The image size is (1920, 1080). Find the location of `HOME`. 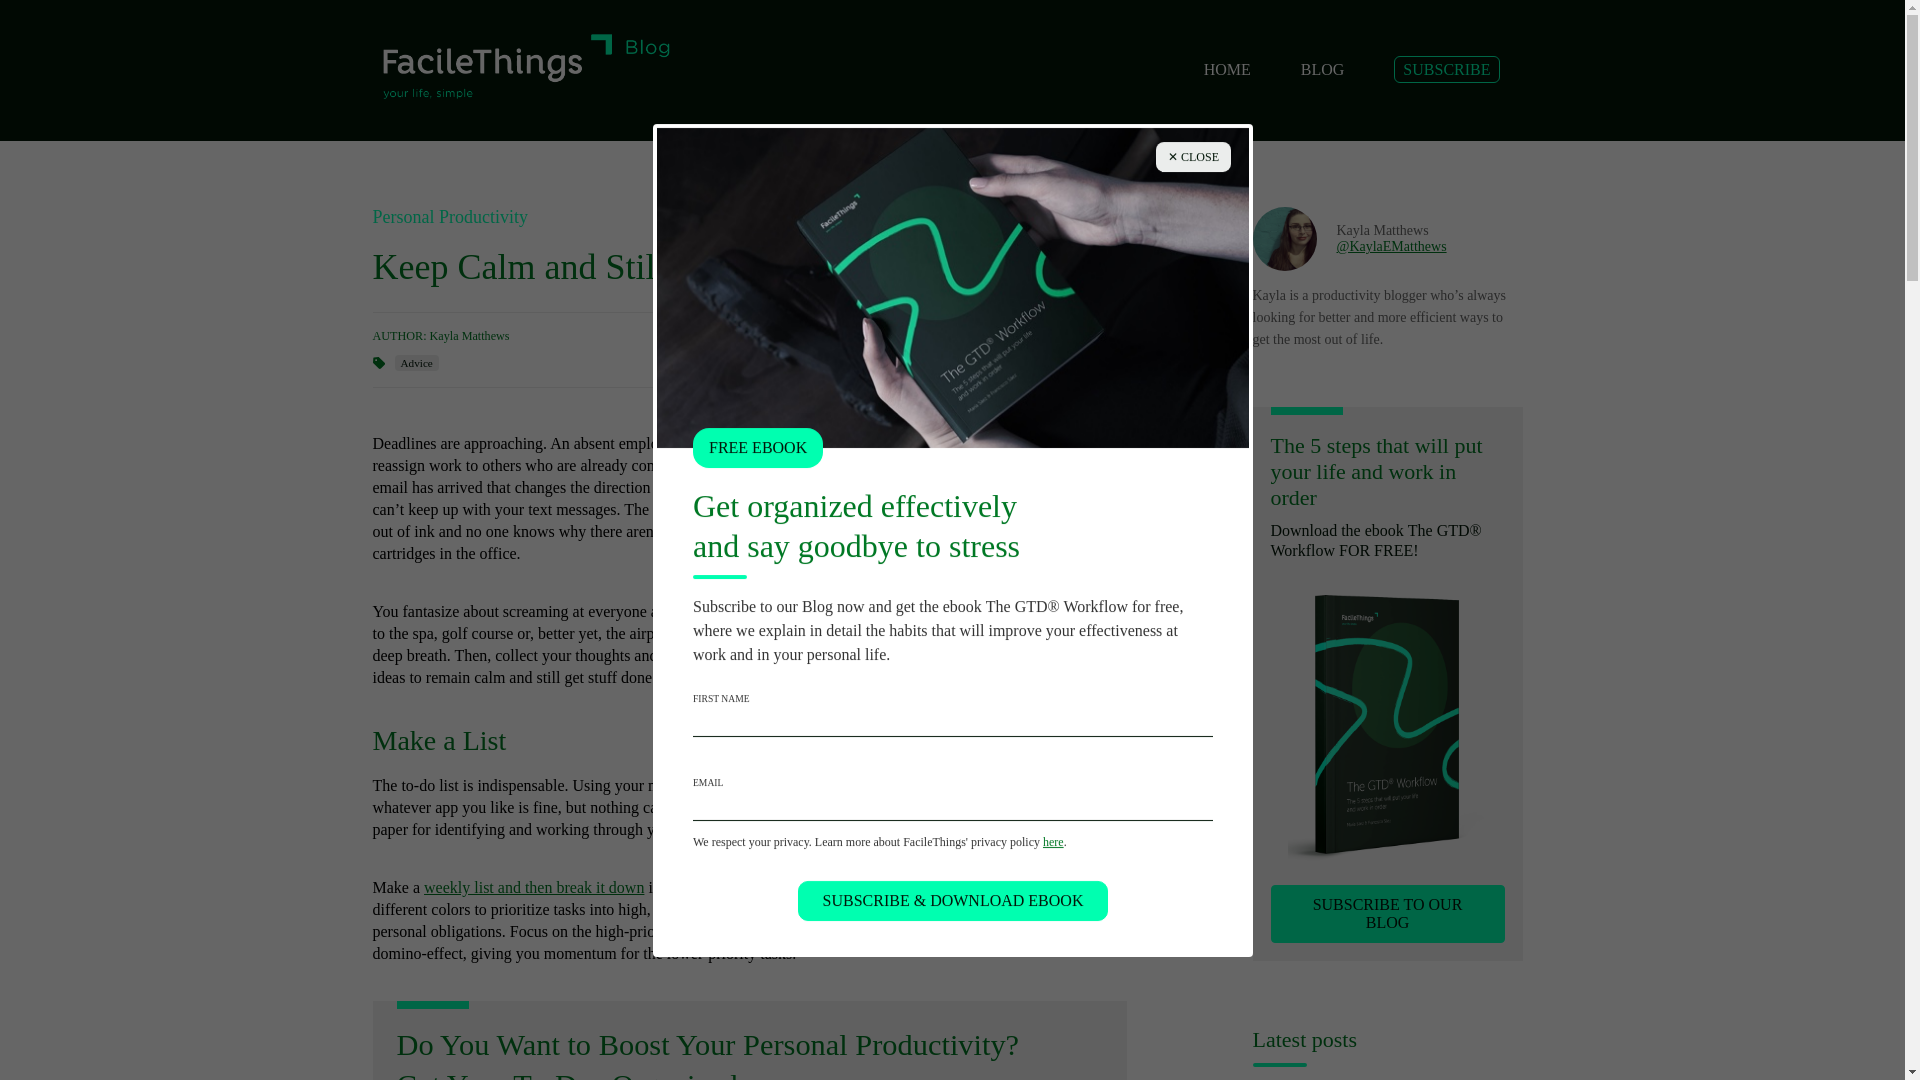

HOME is located at coordinates (1227, 68).